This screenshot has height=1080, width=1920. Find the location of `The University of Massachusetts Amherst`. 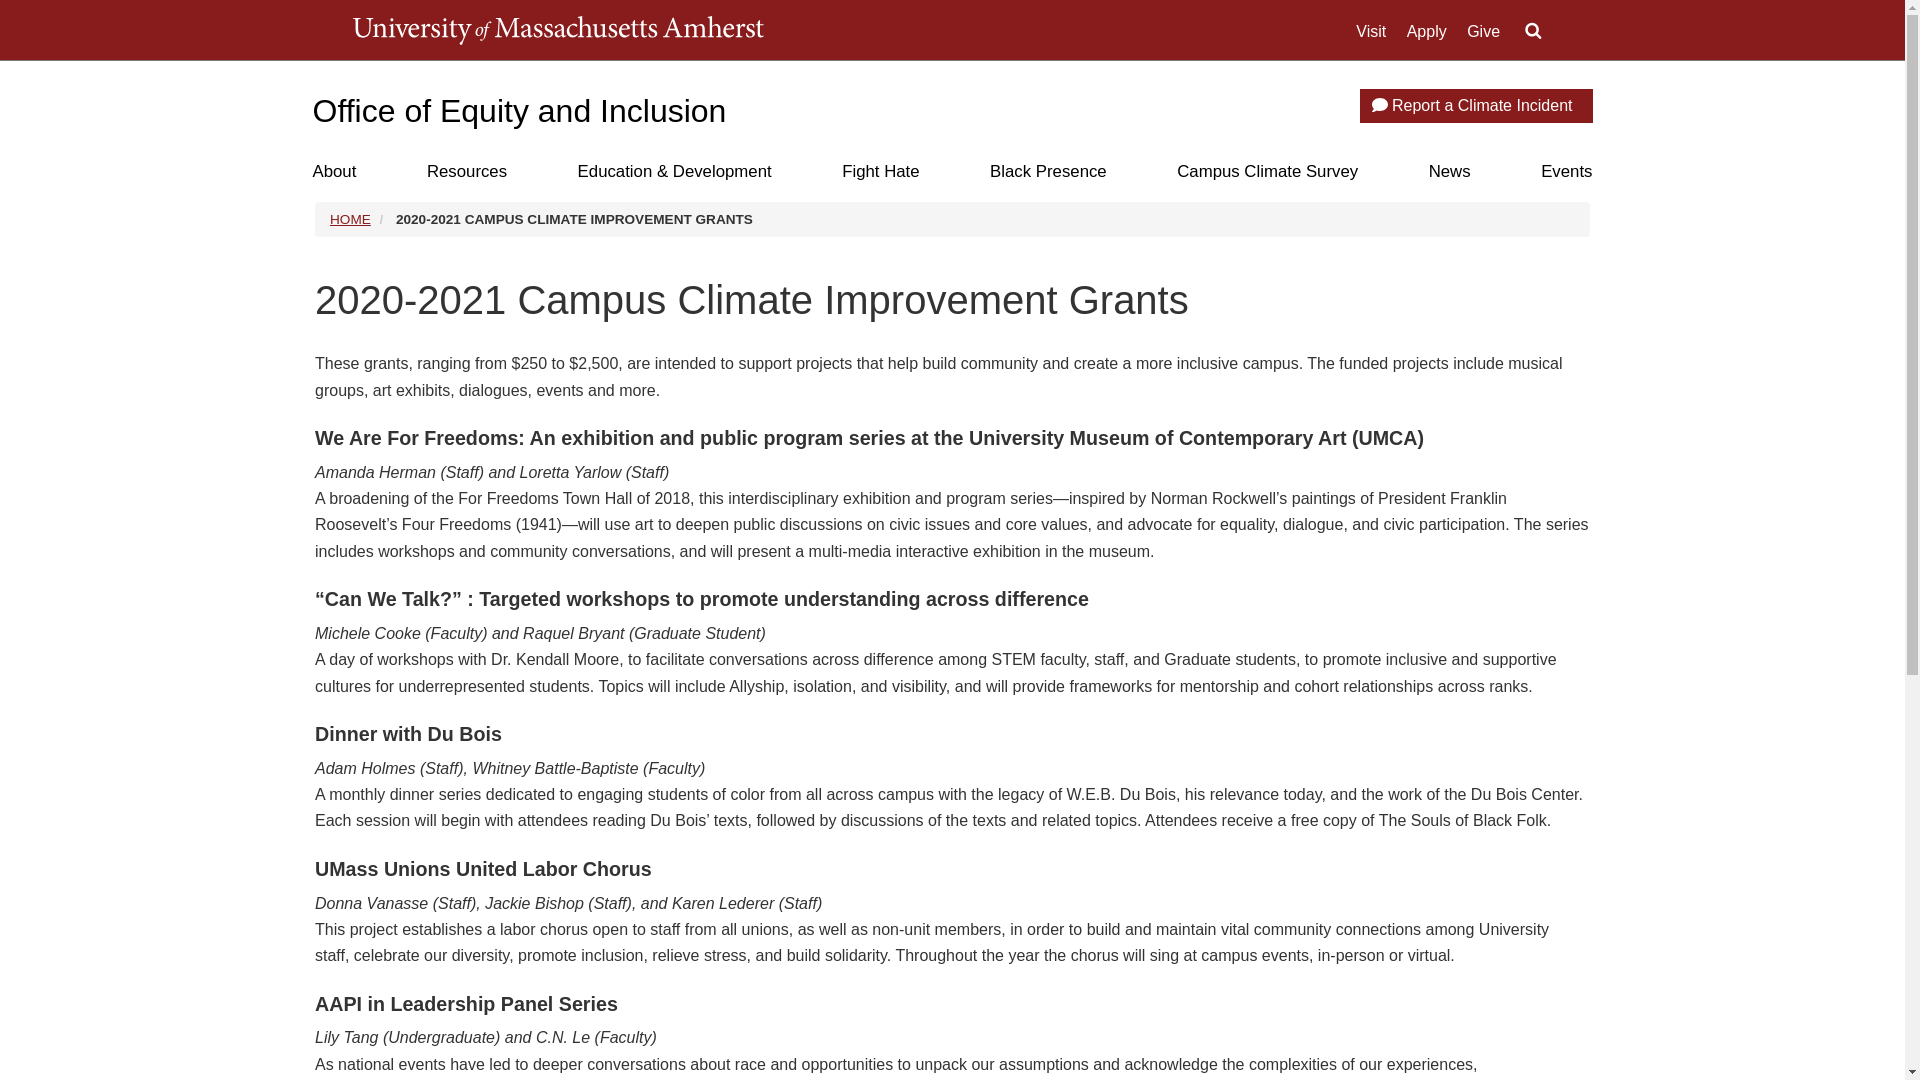

The University of Massachusetts Amherst is located at coordinates (556, 30).